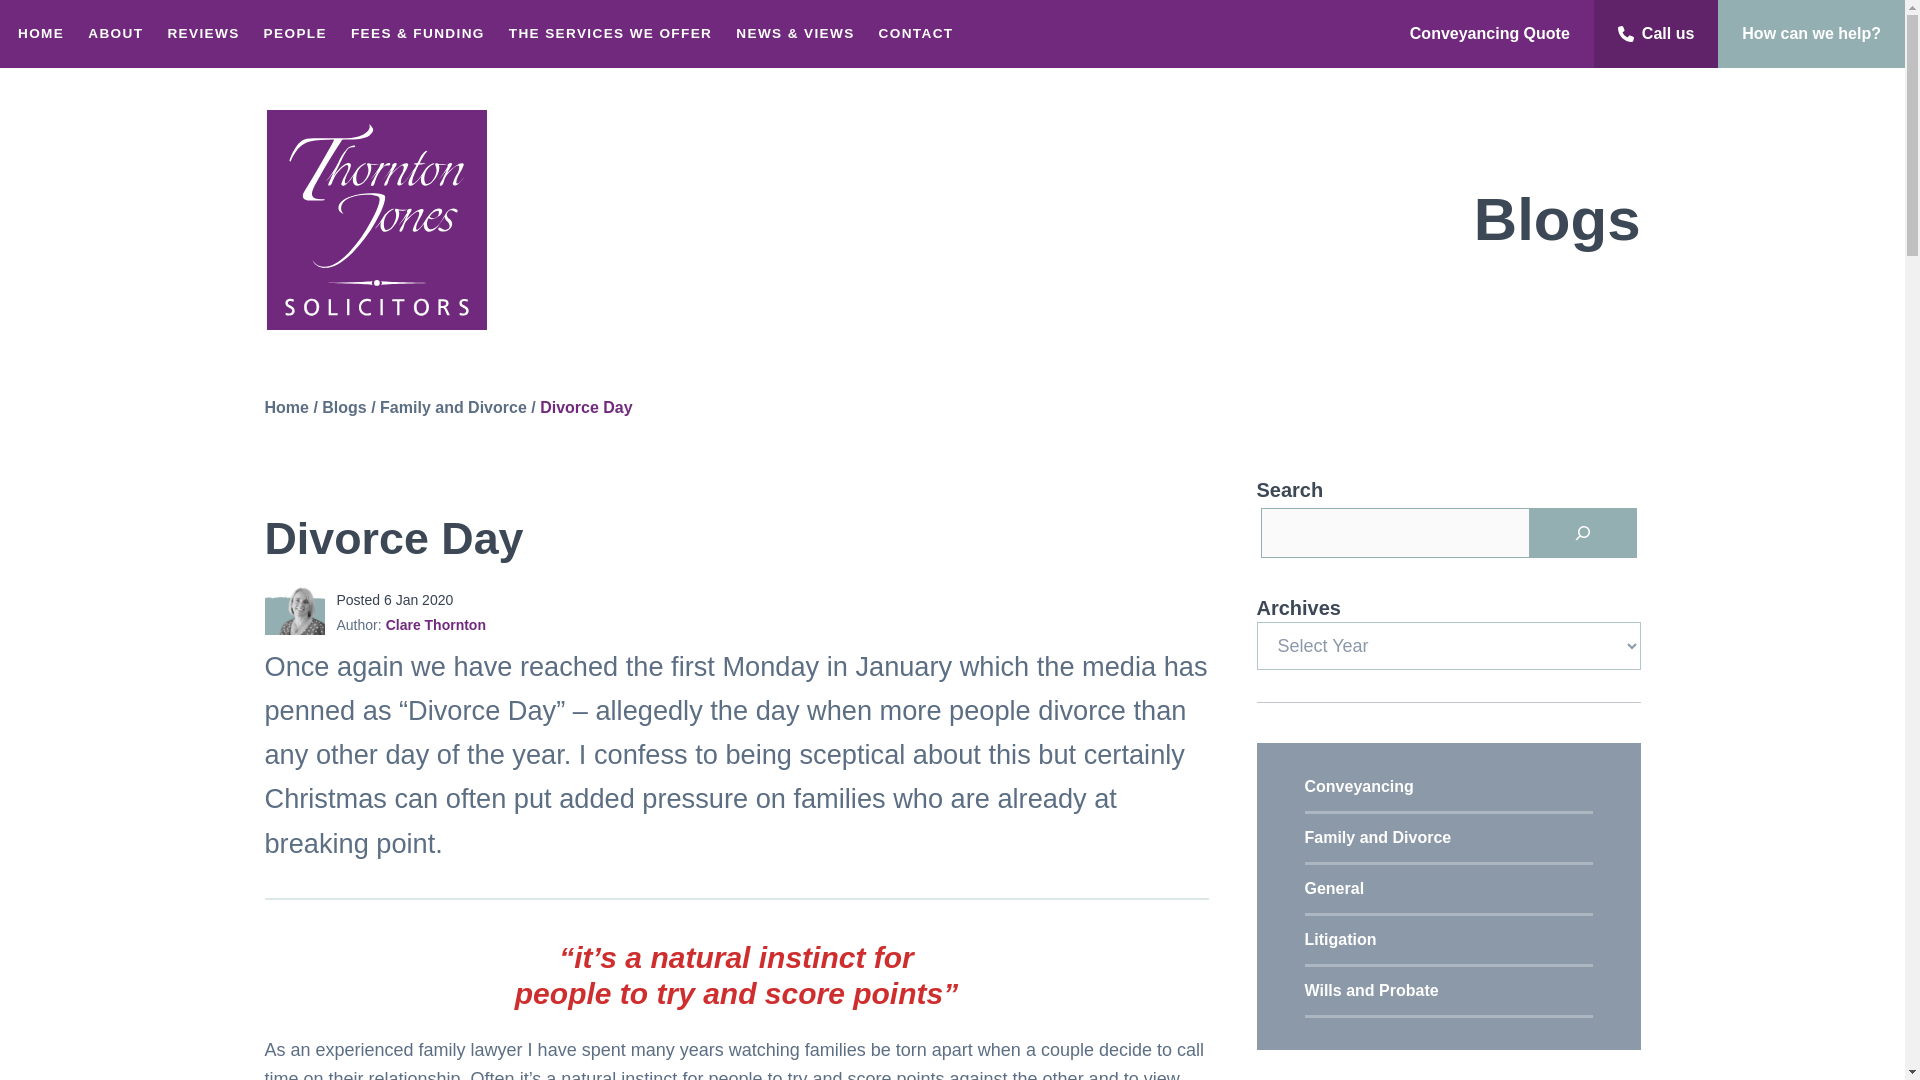  What do you see at coordinates (611, 34) in the screenshot?
I see `THE SERVICES WE OFFER` at bounding box center [611, 34].